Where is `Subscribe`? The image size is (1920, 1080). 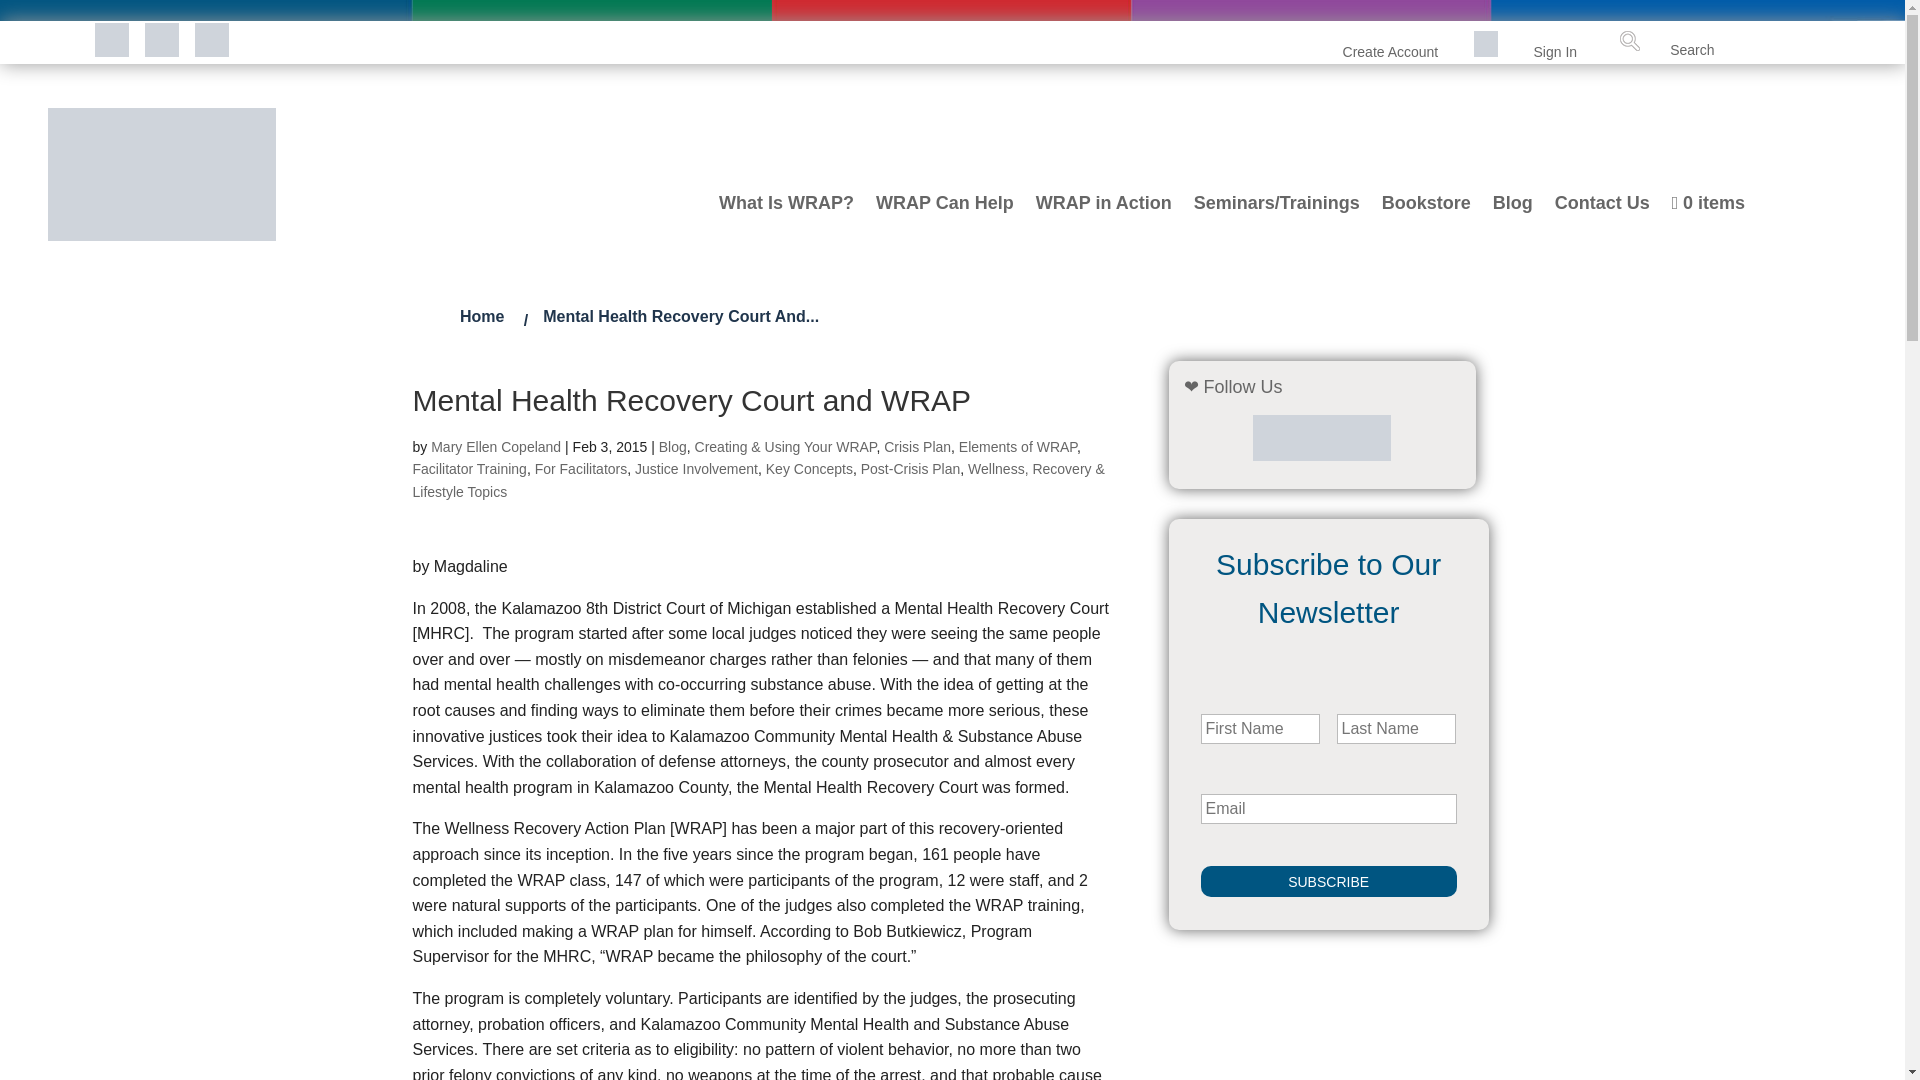 Subscribe is located at coordinates (1329, 882).